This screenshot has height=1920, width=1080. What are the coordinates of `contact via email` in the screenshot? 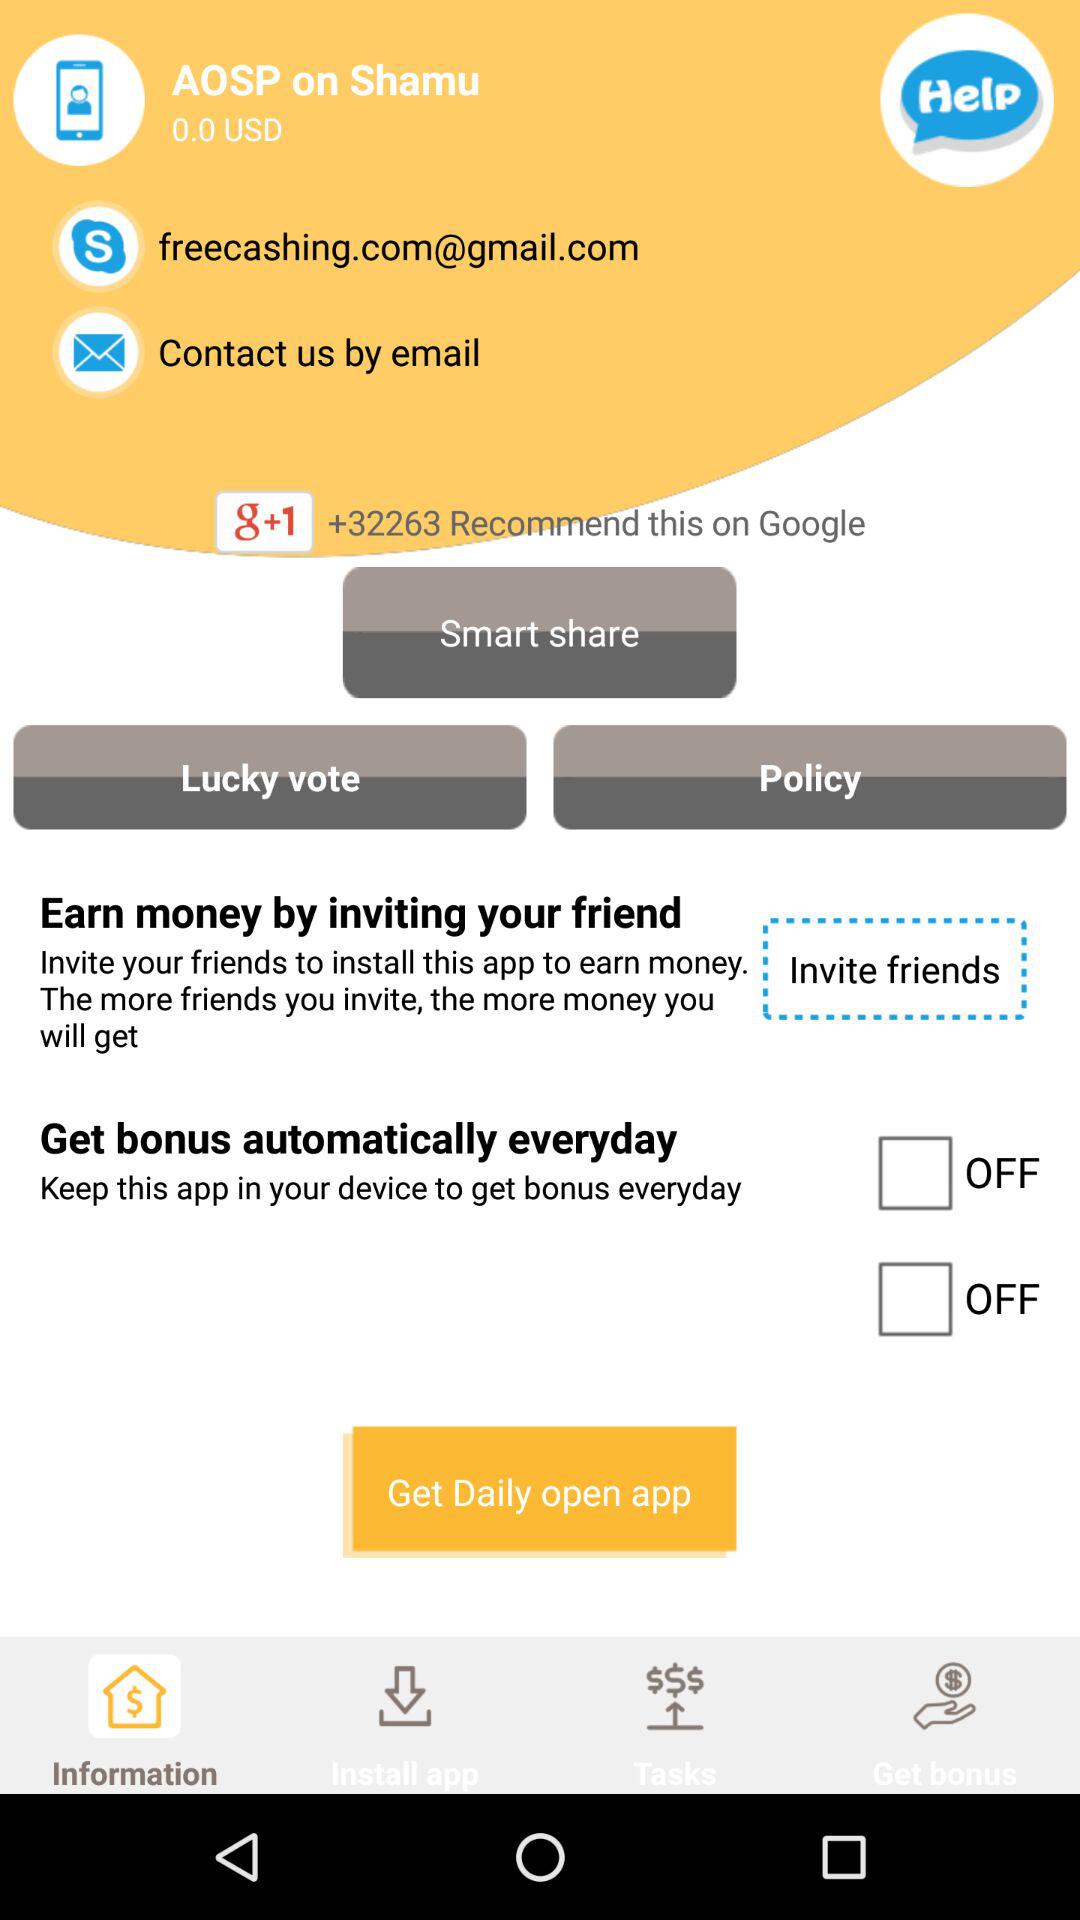 It's located at (98, 352).